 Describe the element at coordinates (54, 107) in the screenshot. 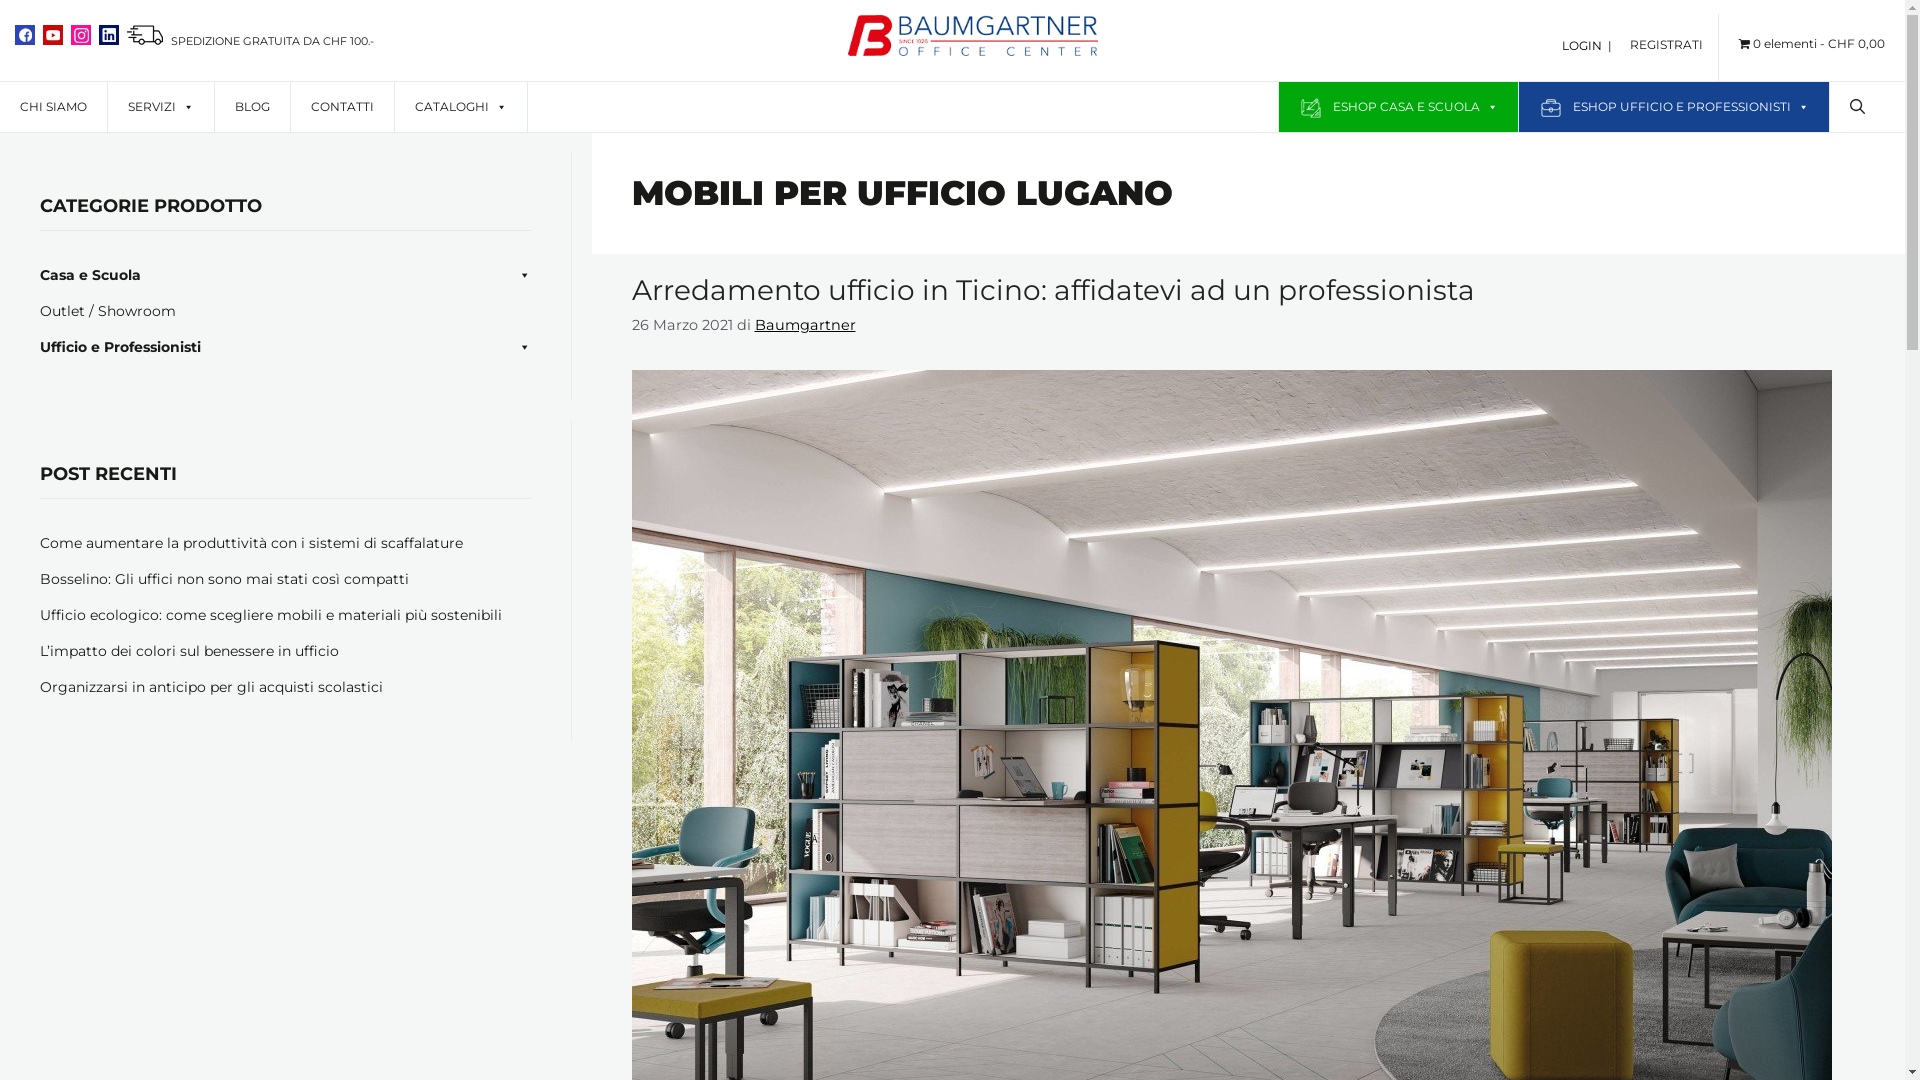

I see `CHI SIAMO` at that location.